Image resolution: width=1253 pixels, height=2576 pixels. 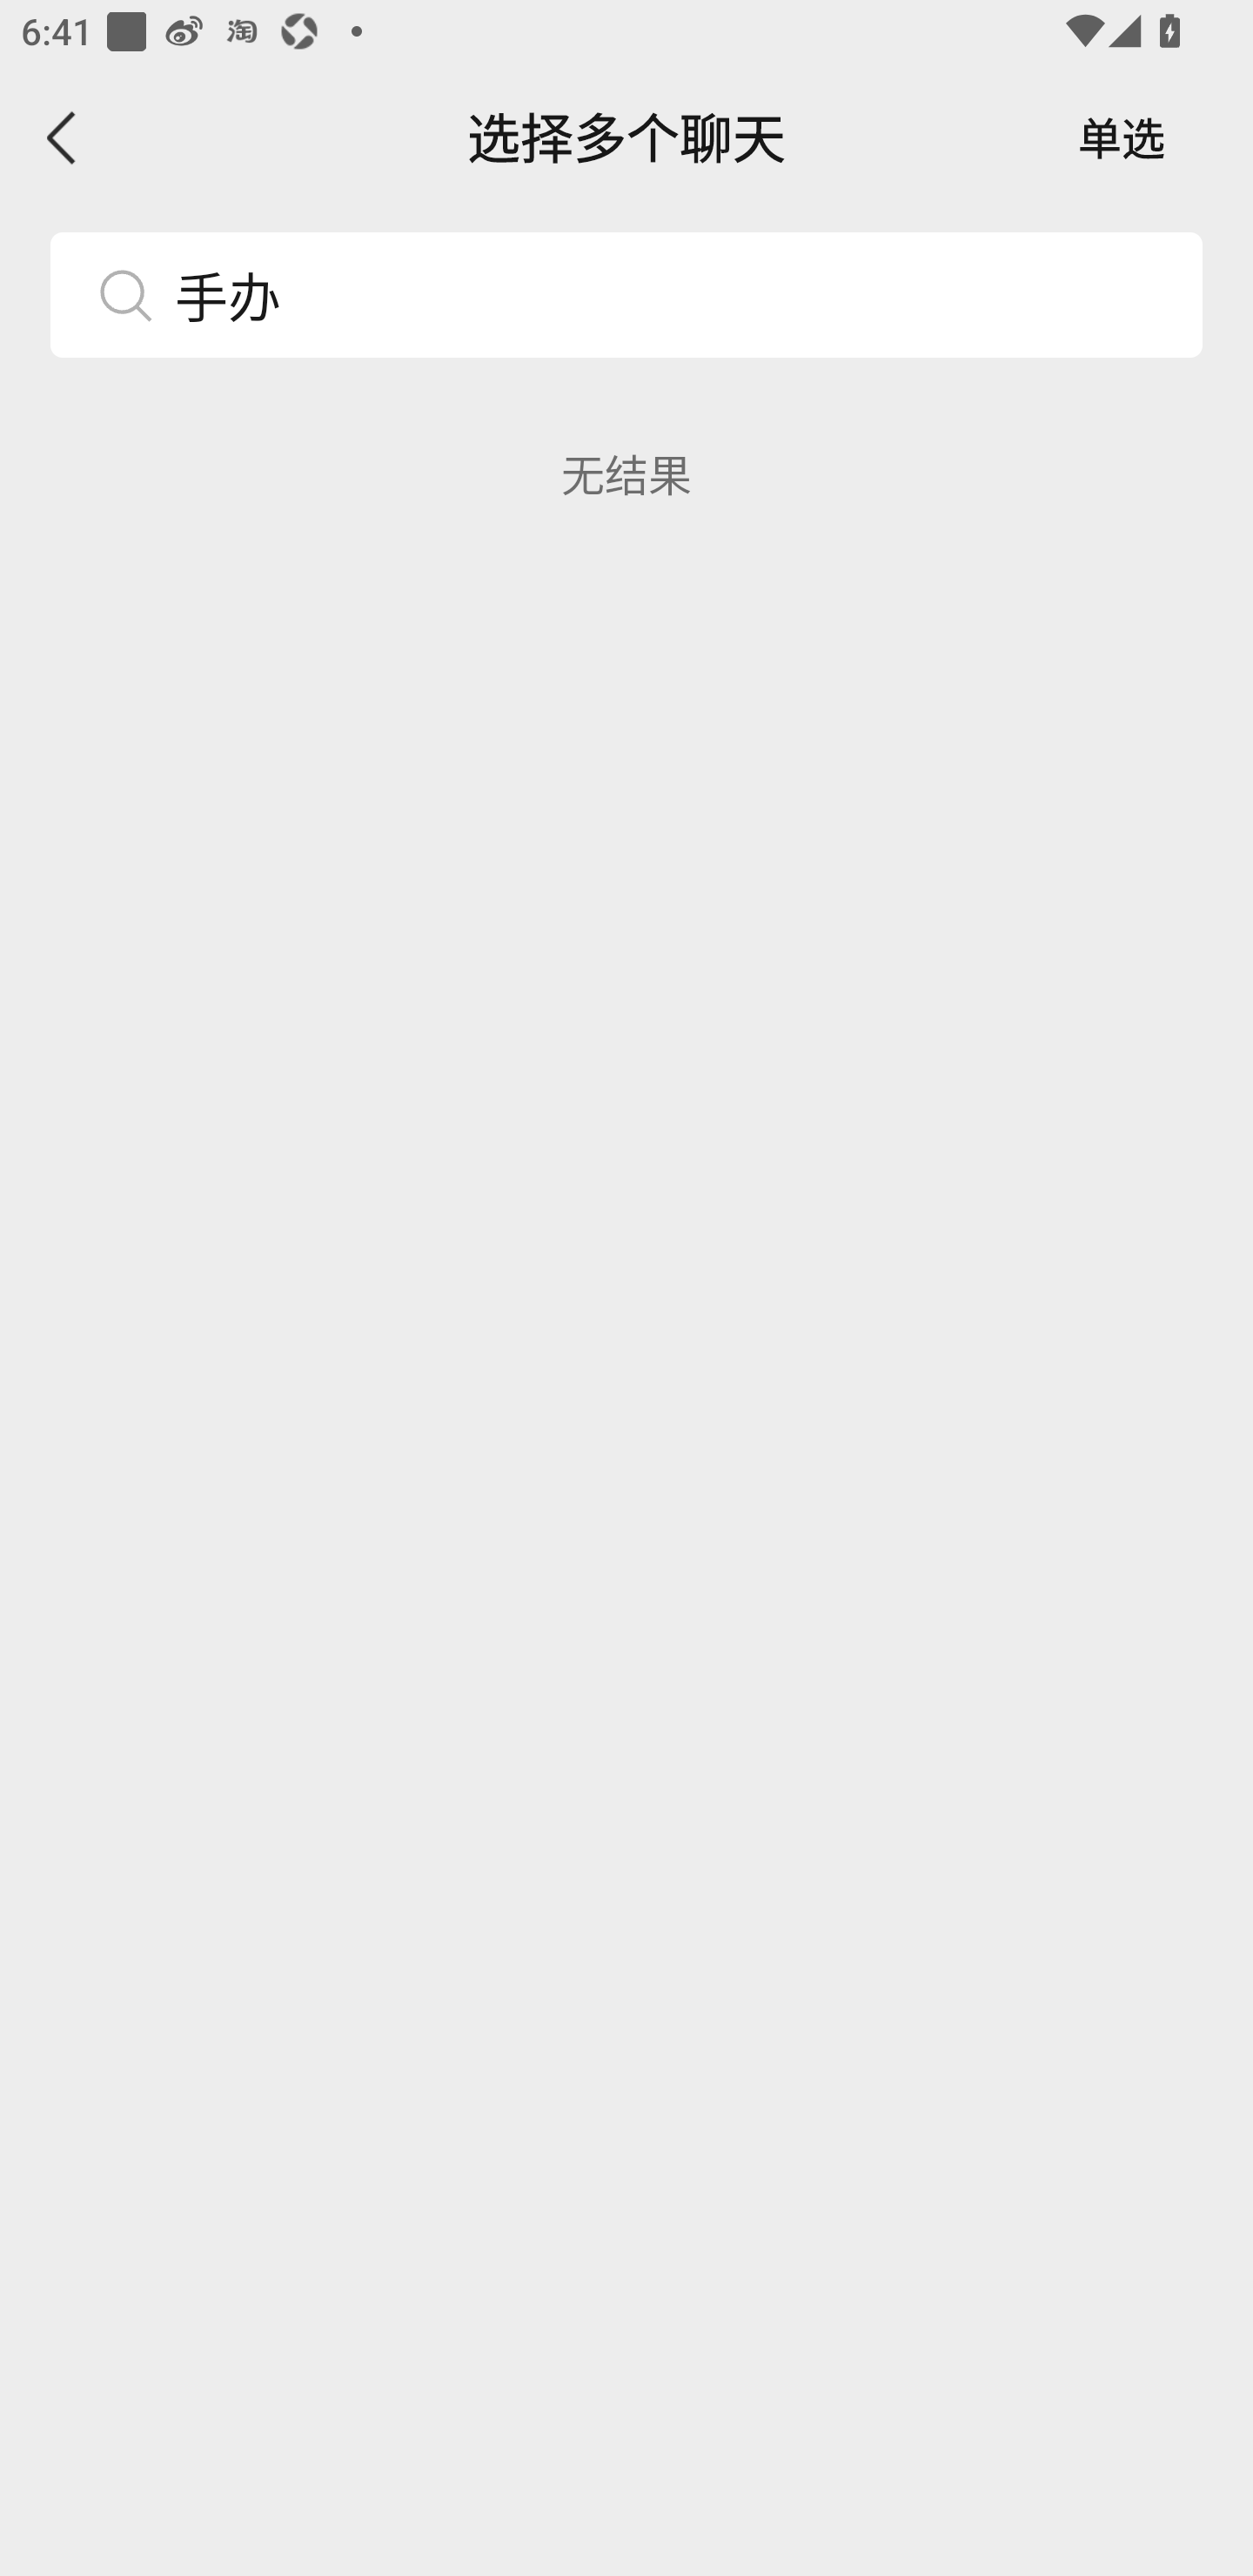 I want to click on 单选, so click(x=1122, y=138).